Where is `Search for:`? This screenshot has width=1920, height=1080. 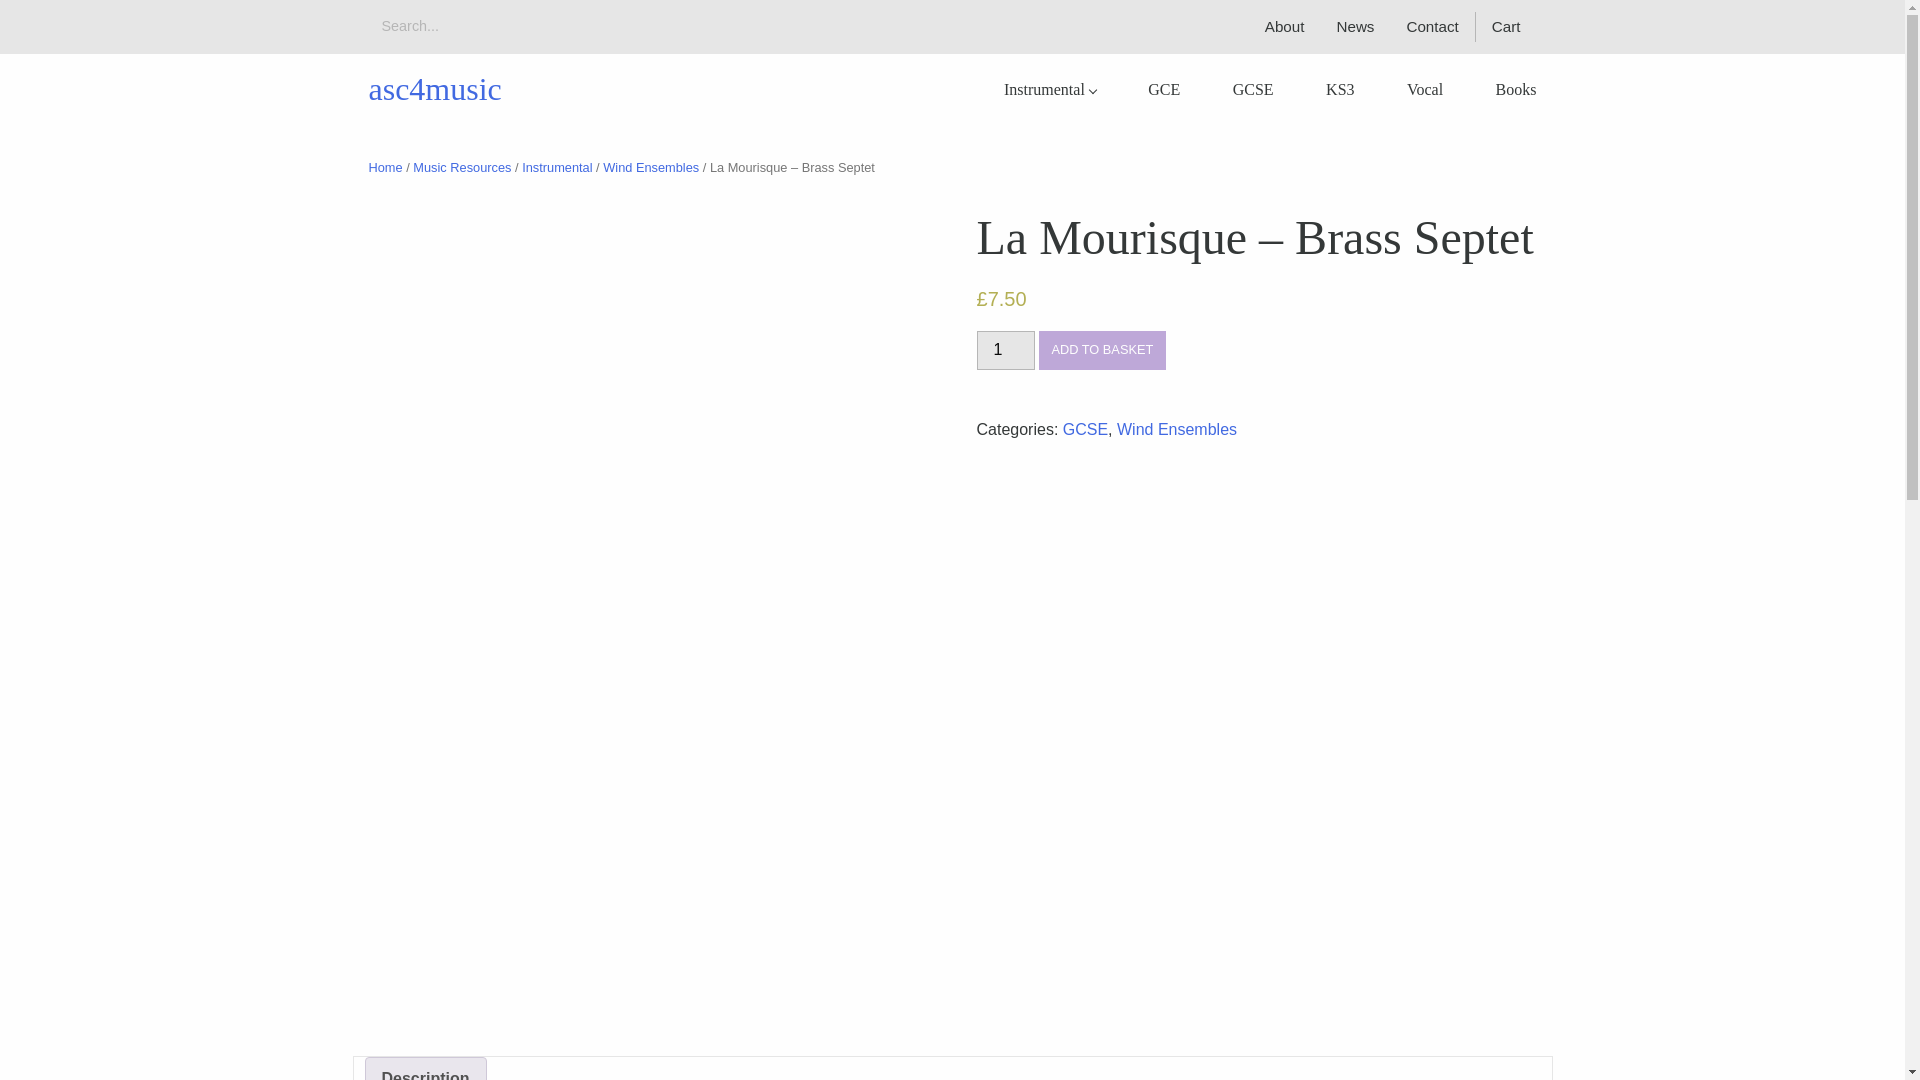 Search for: is located at coordinates (468, 26).